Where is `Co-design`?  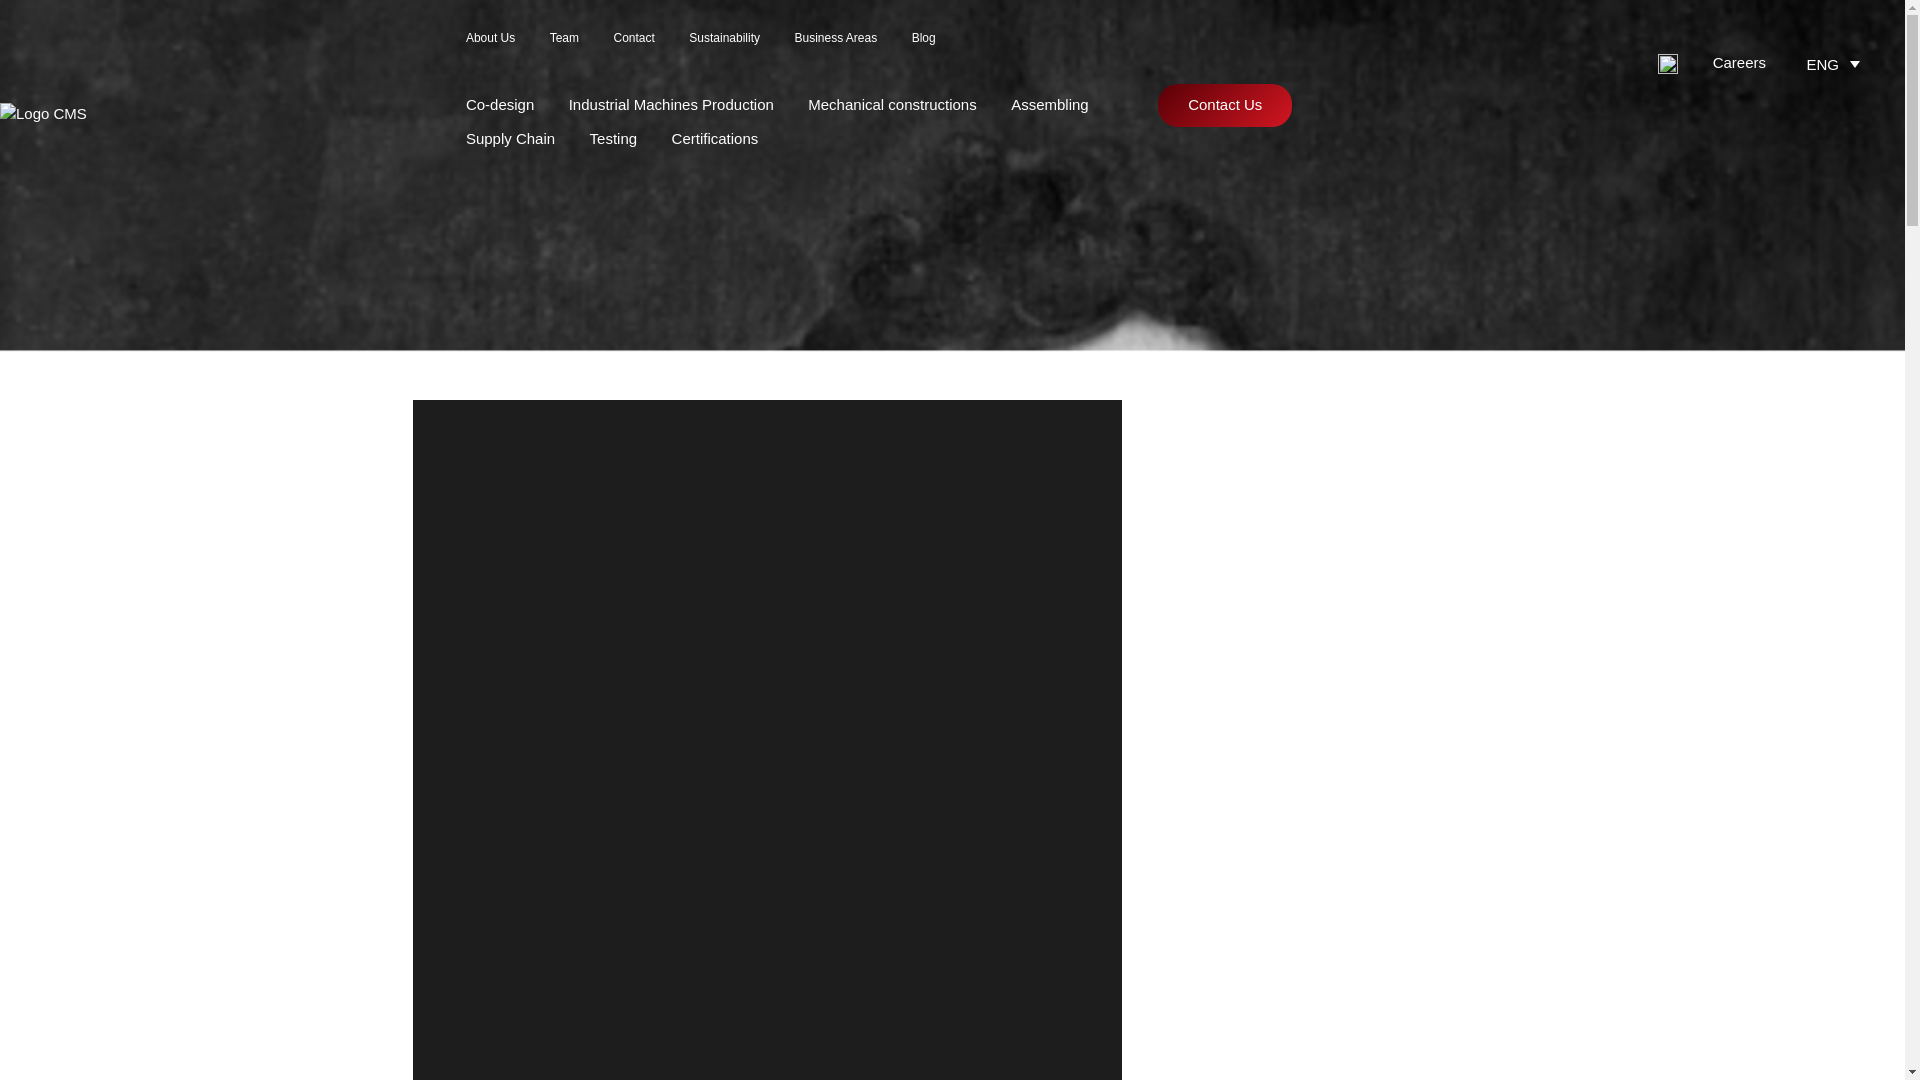 Co-design is located at coordinates (500, 104).